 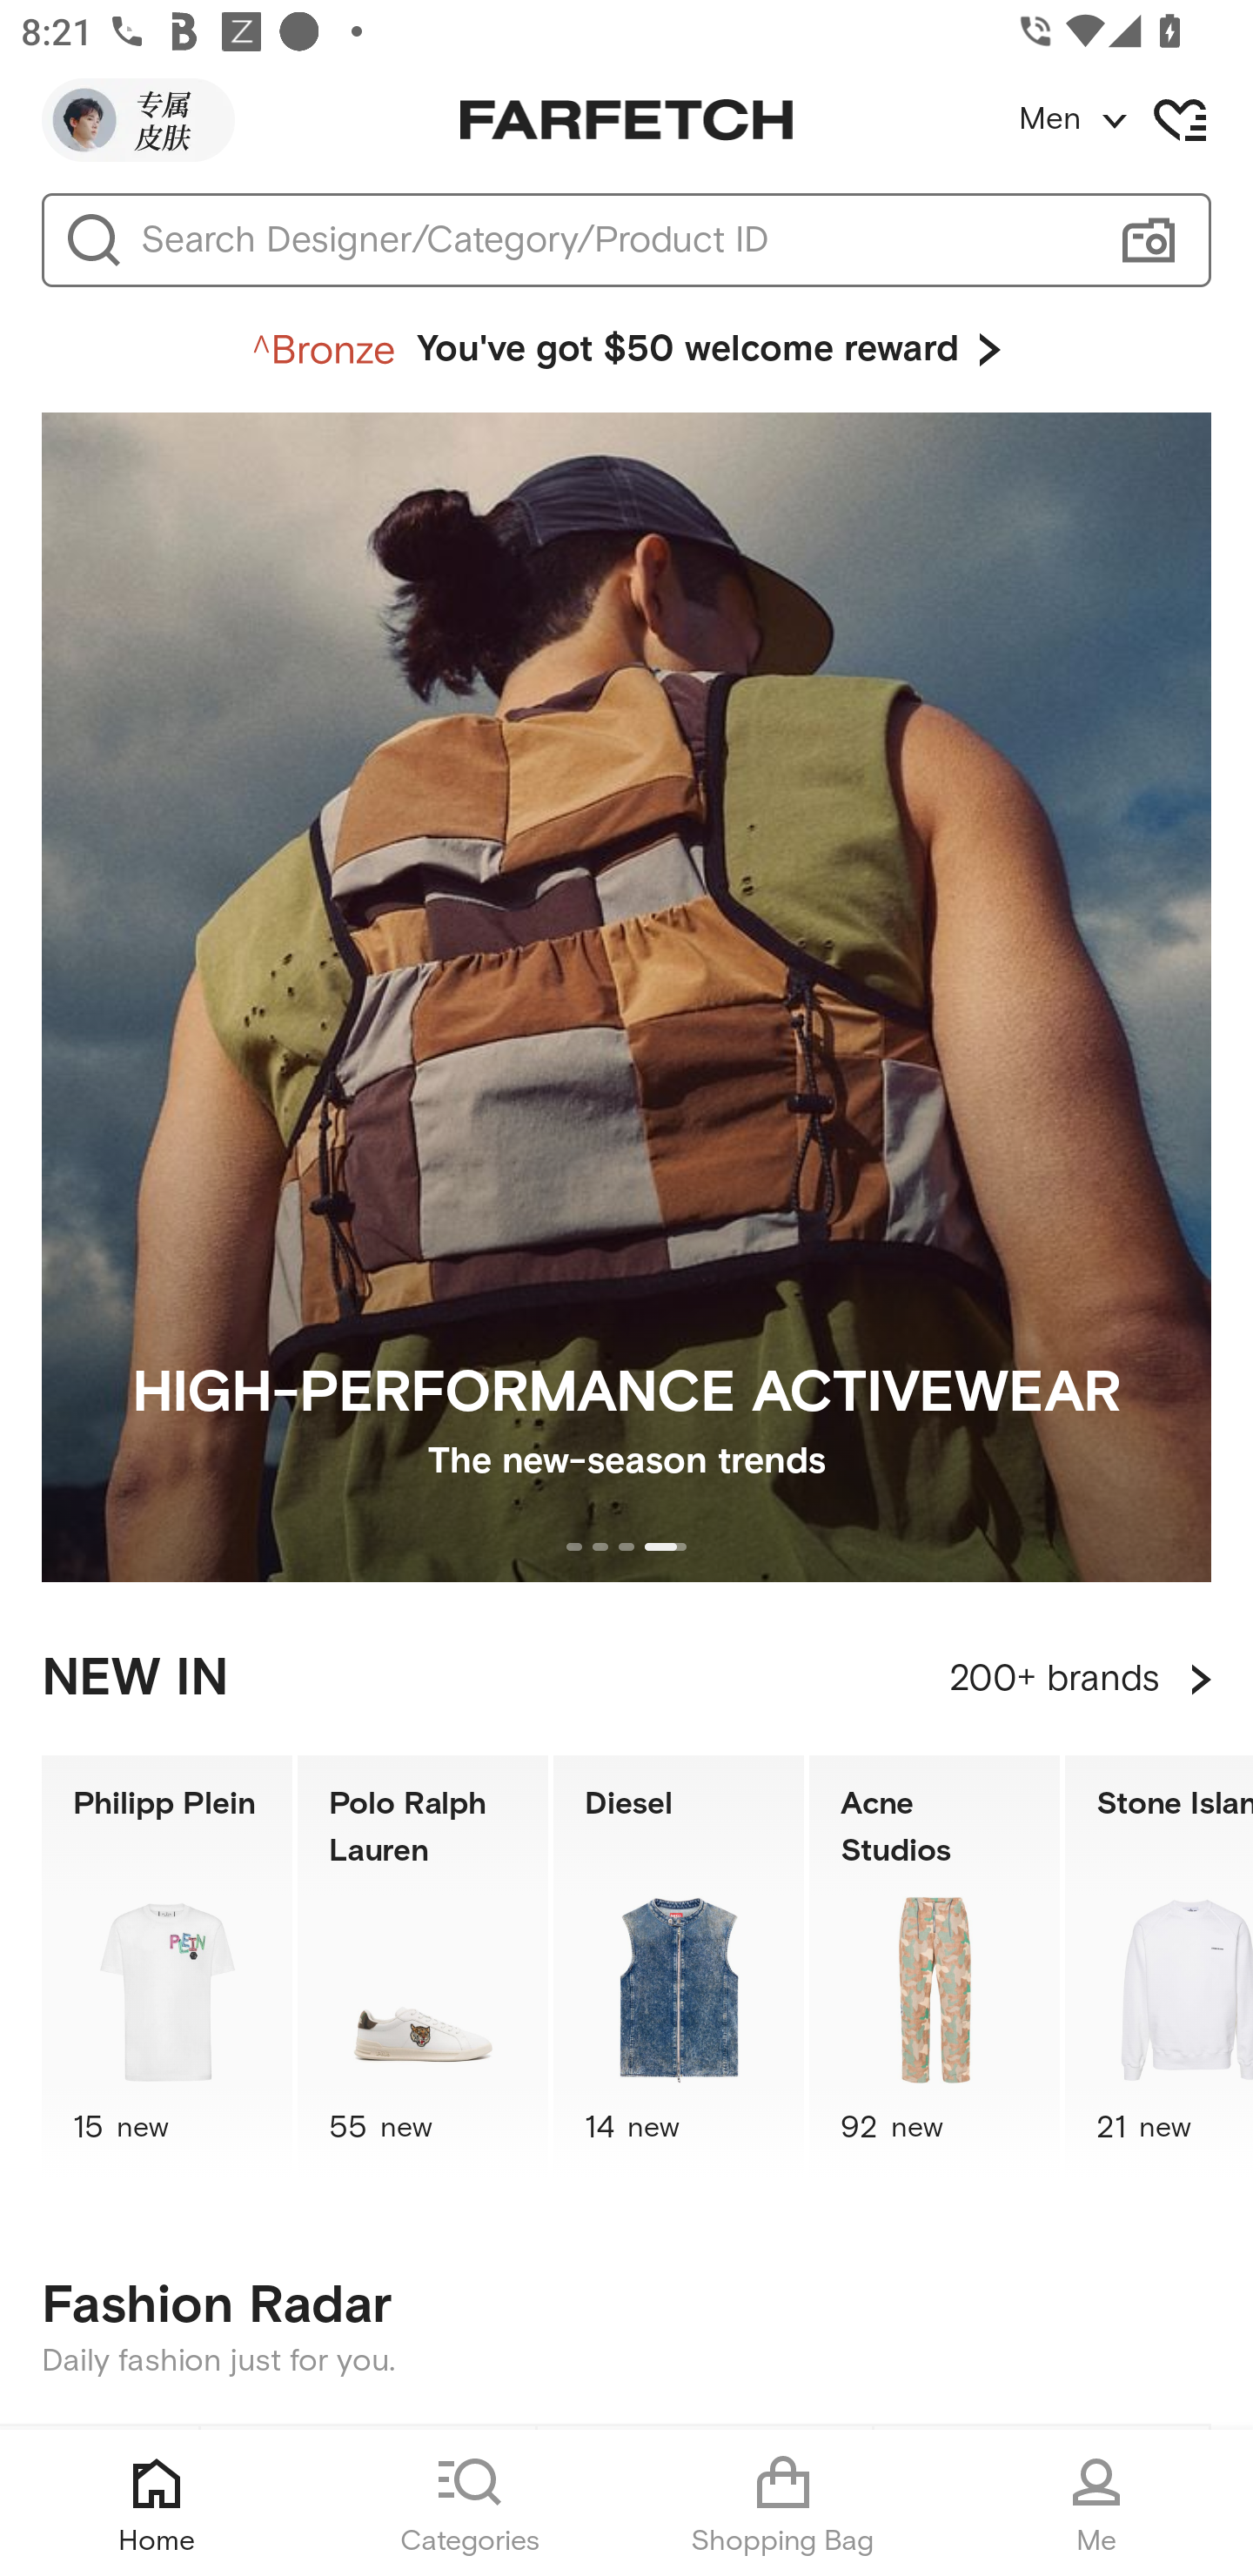 I want to click on Categories, so click(x=470, y=2503).